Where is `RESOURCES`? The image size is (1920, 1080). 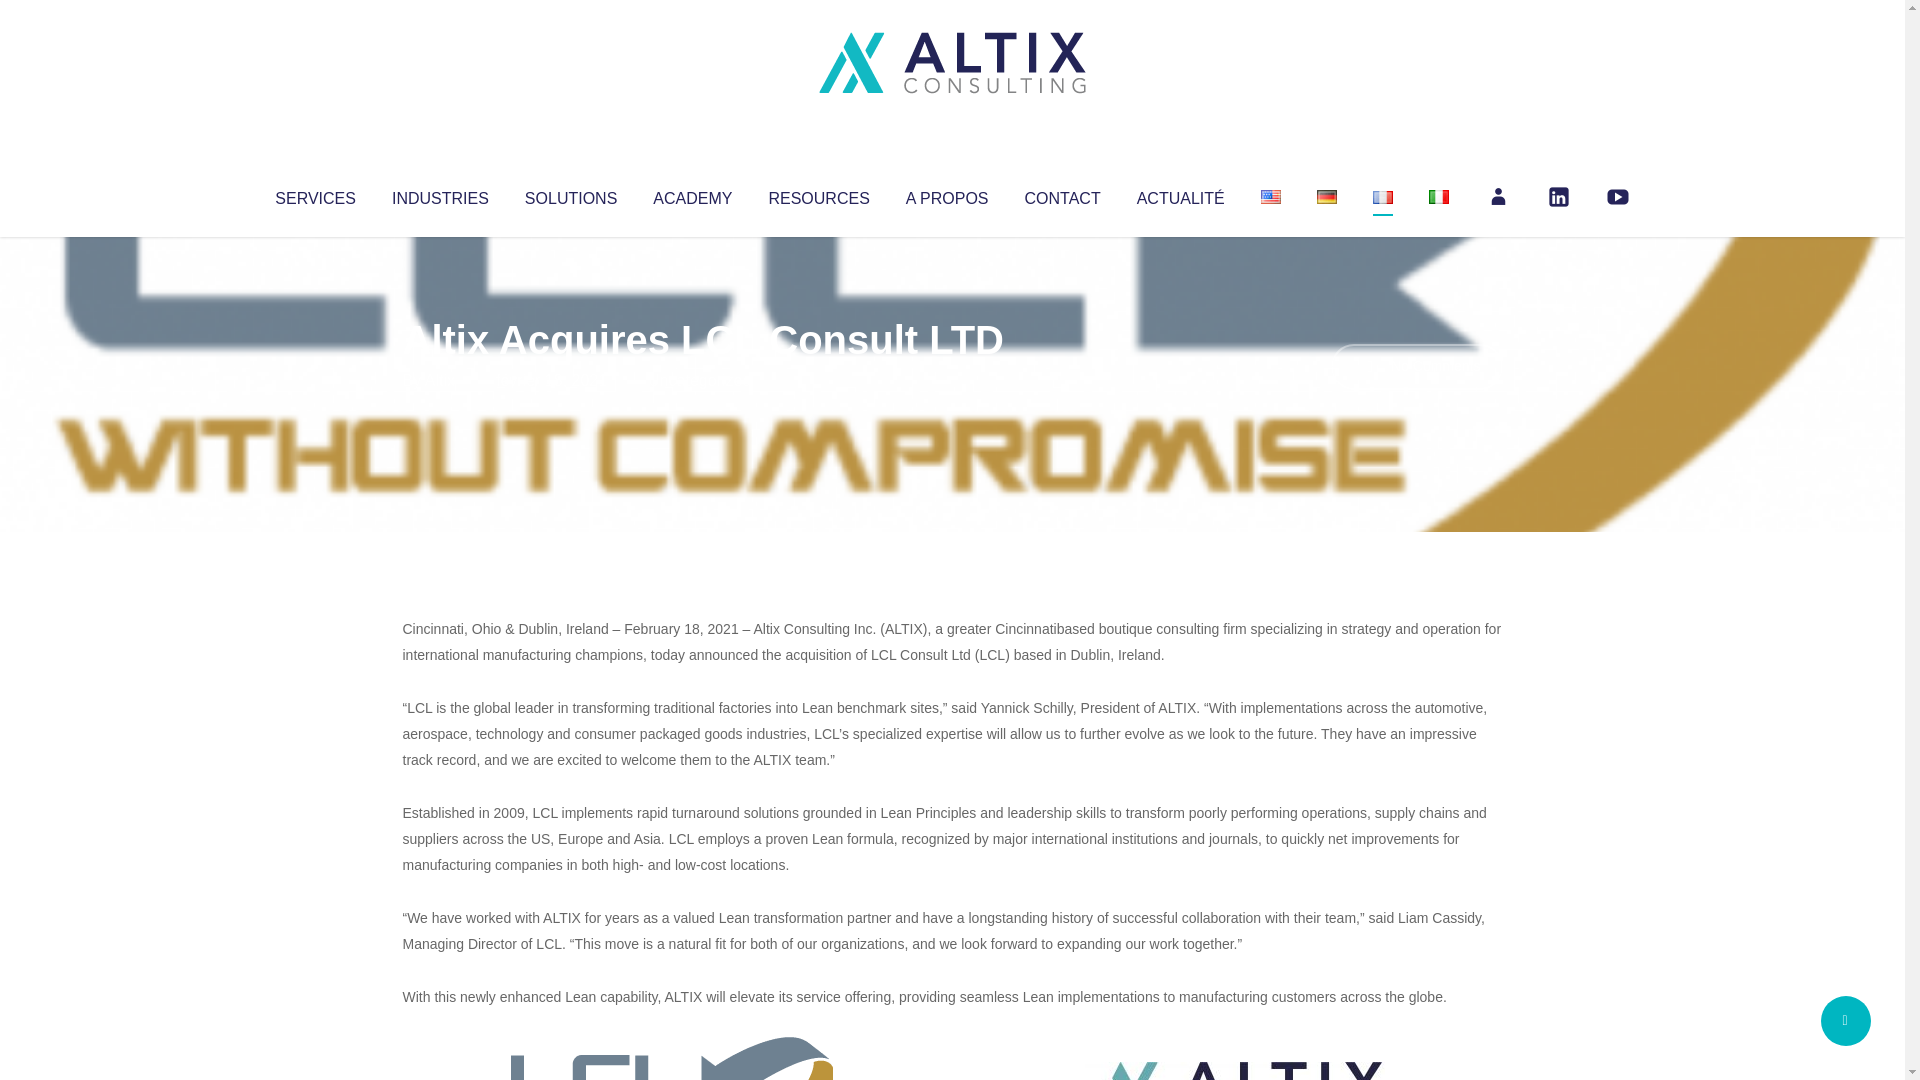 RESOURCES is located at coordinates (818, 194).